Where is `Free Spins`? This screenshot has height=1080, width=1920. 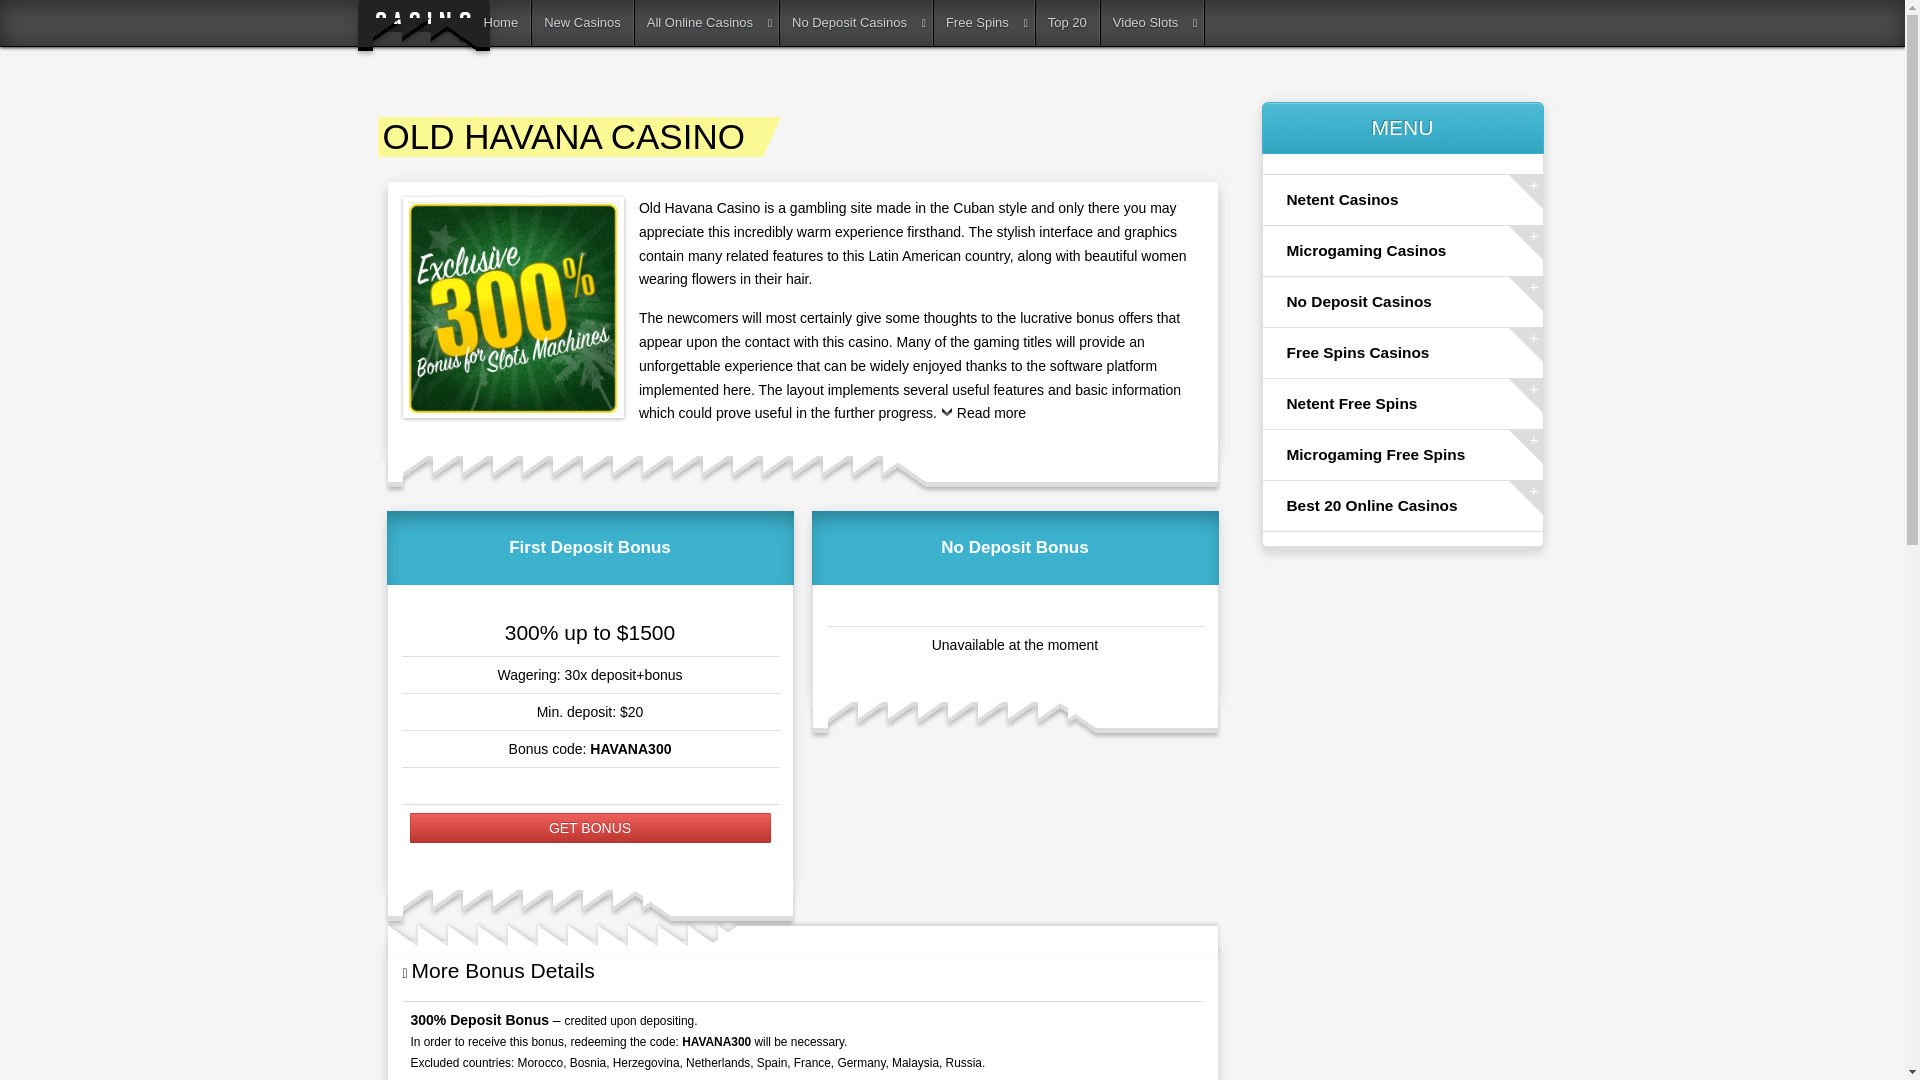
Free Spins is located at coordinates (984, 23).